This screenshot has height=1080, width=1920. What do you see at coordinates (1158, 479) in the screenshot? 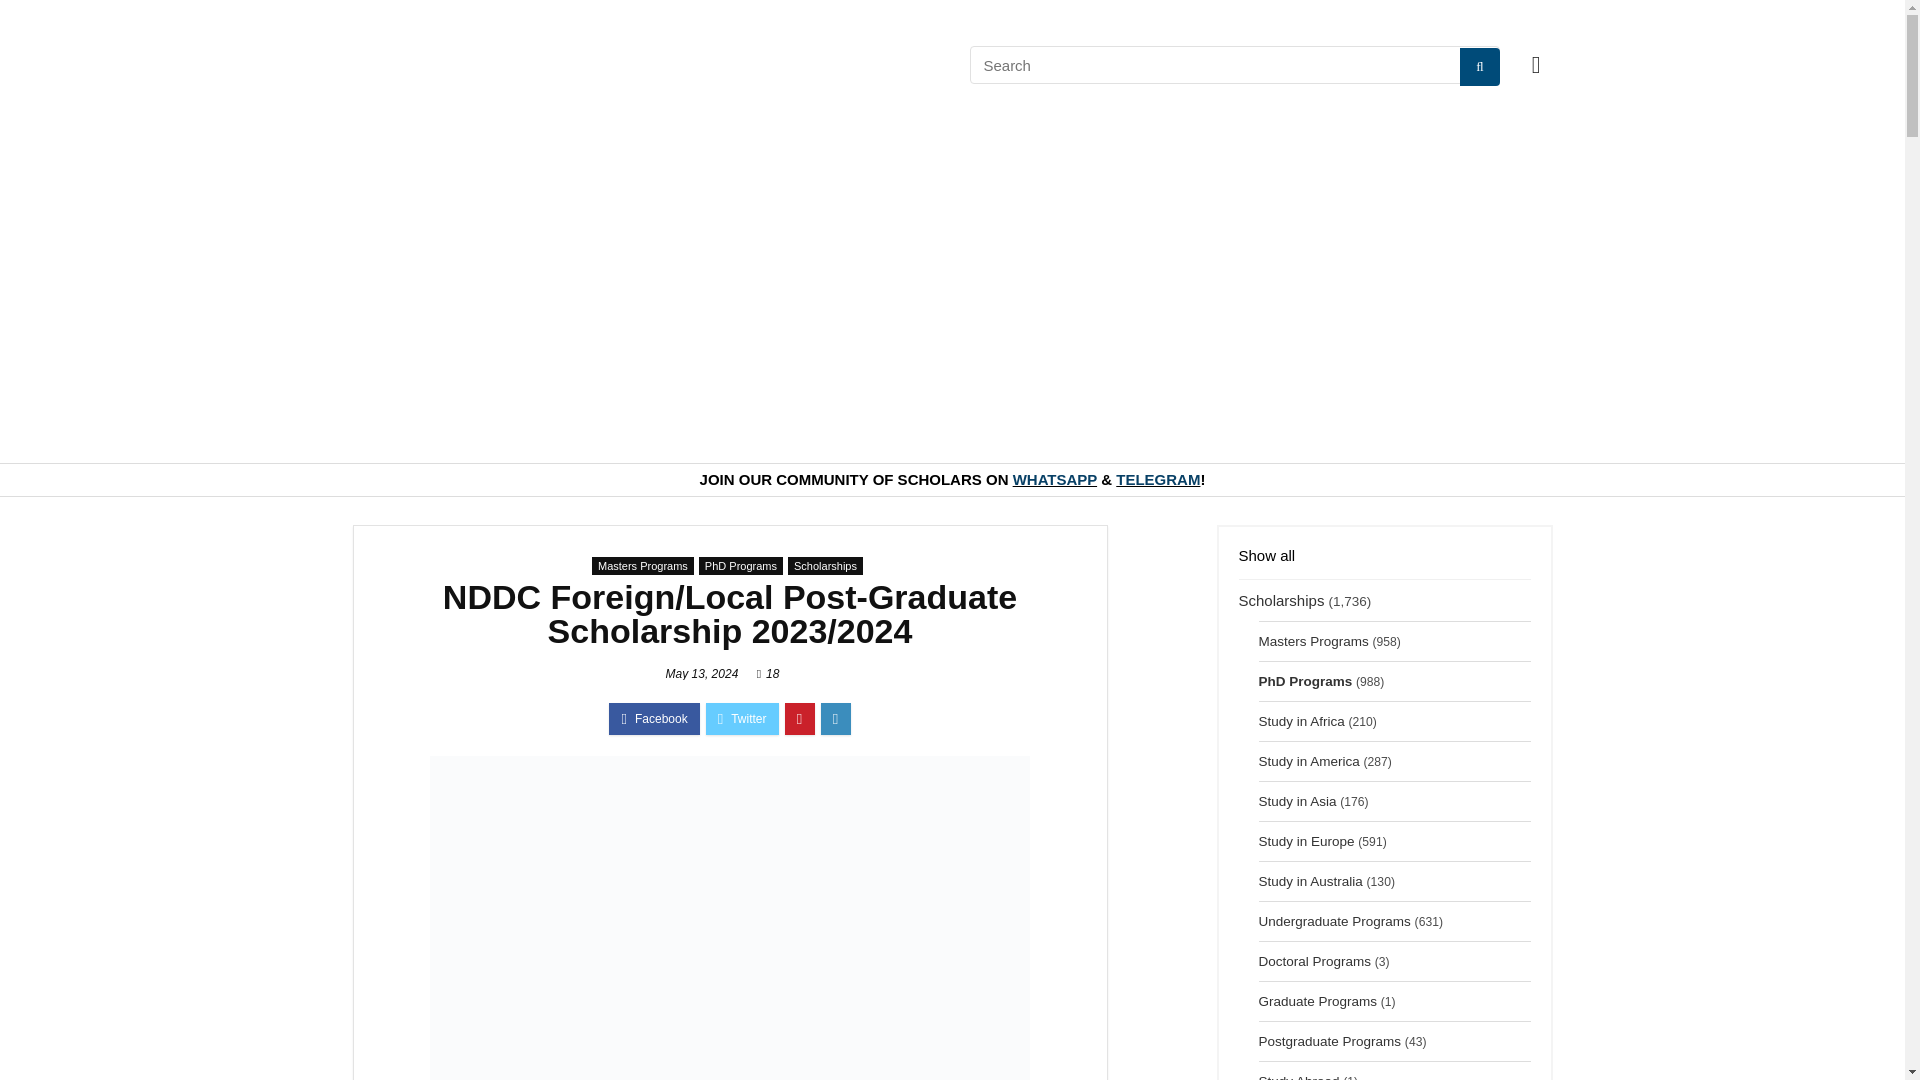
I see `TELEGRAM` at bounding box center [1158, 479].